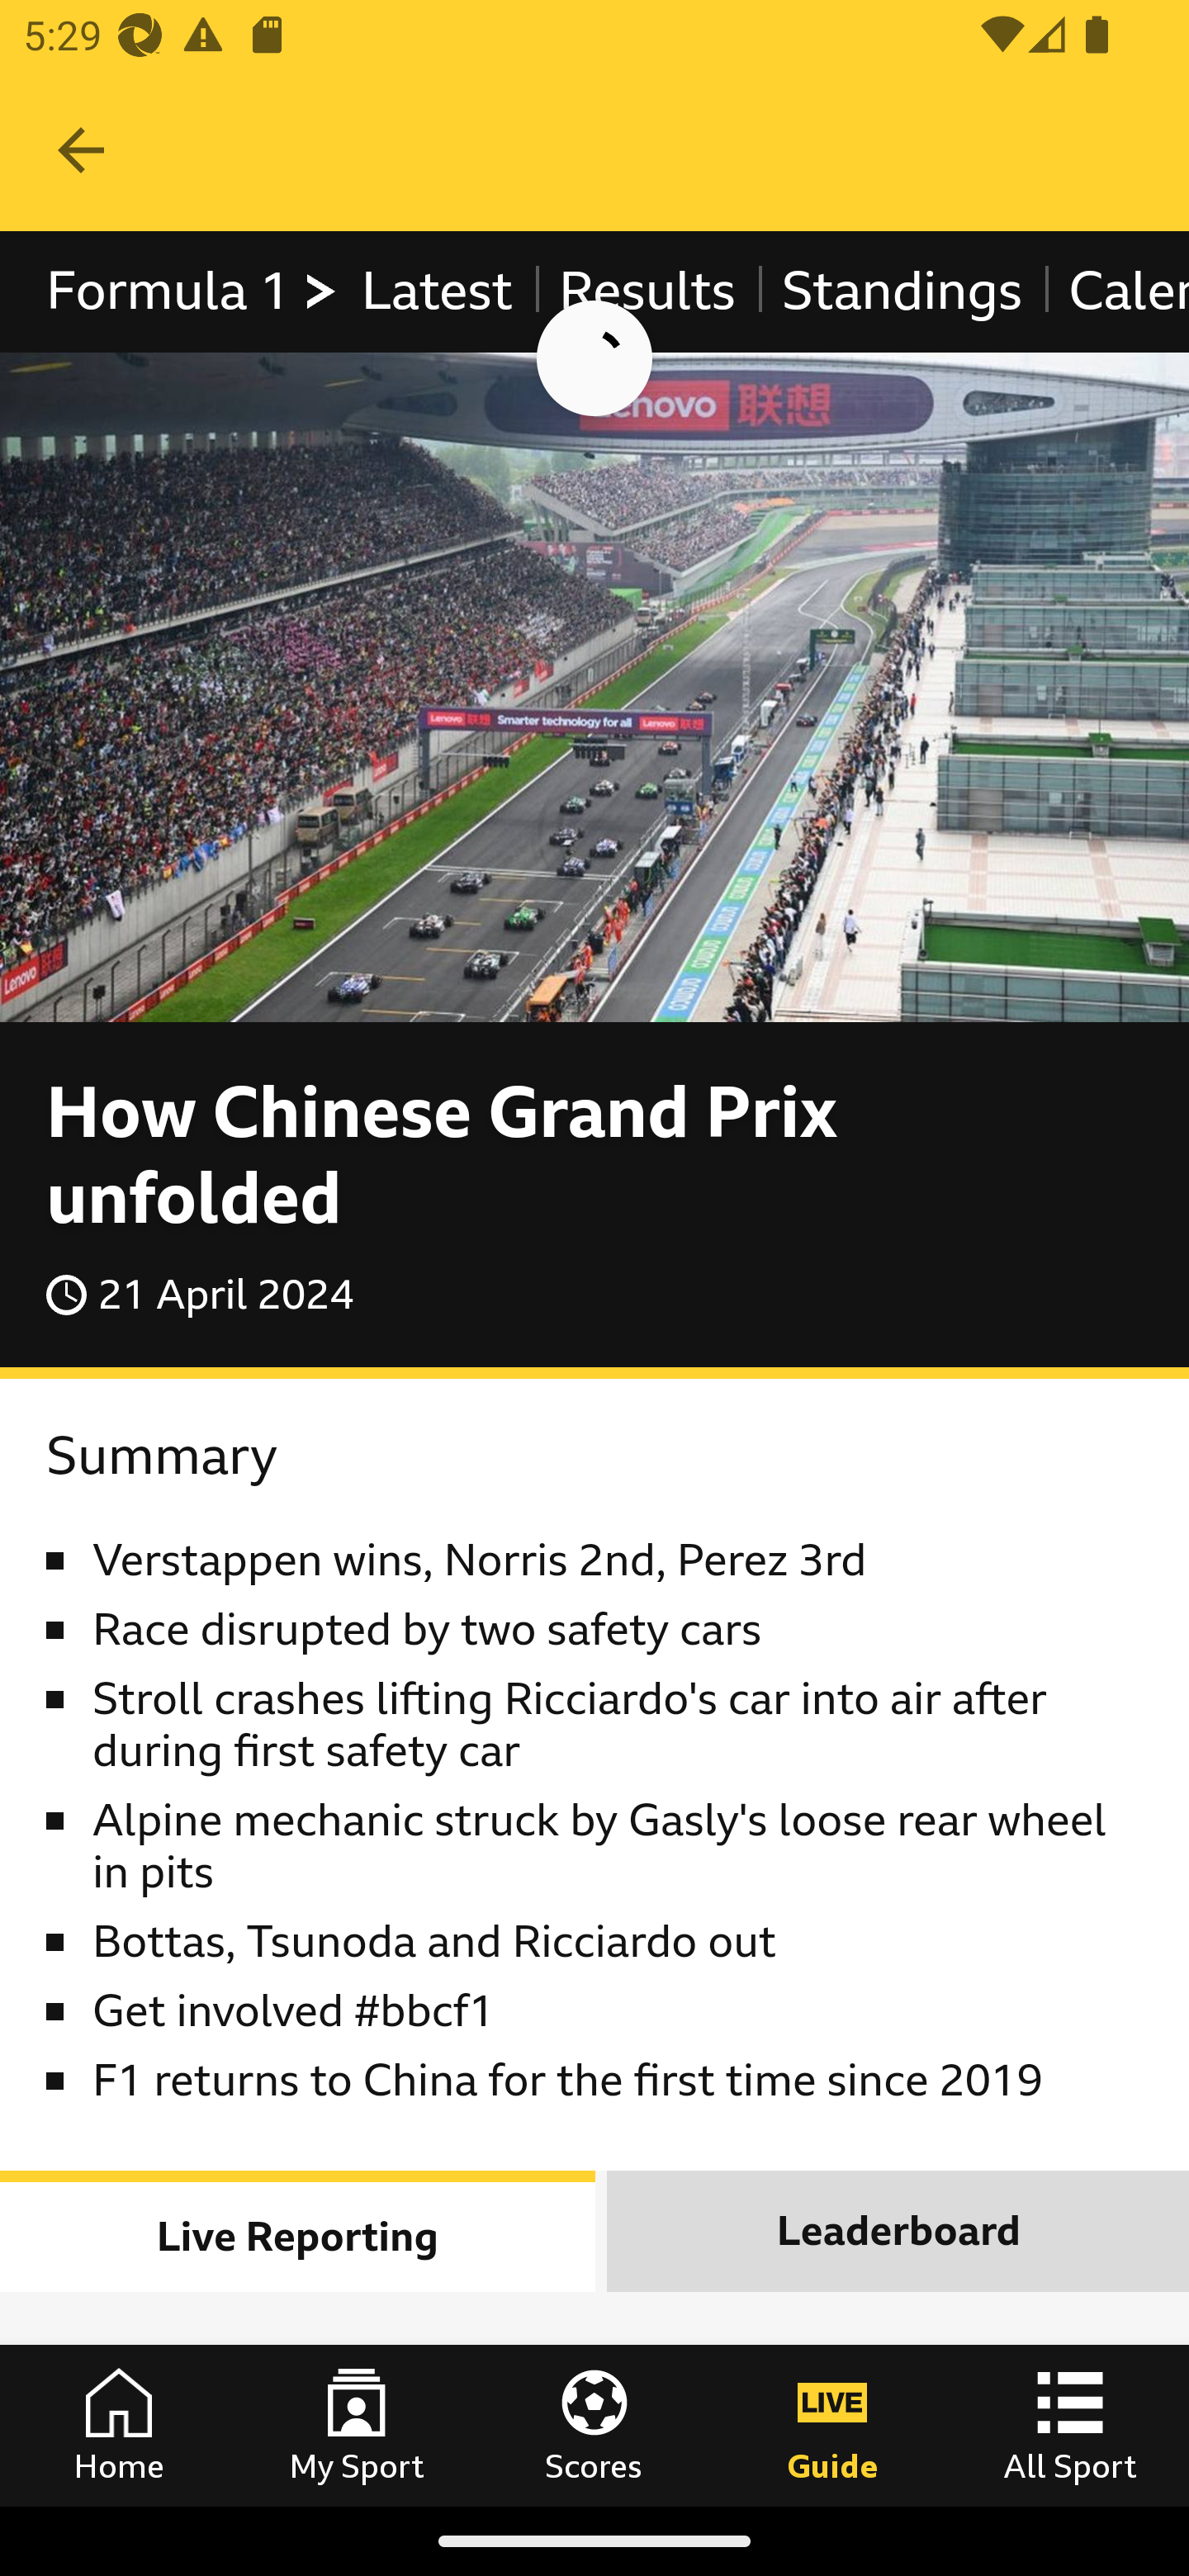 The image size is (1189, 2576). I want to click on Latest, so click(436, 292).